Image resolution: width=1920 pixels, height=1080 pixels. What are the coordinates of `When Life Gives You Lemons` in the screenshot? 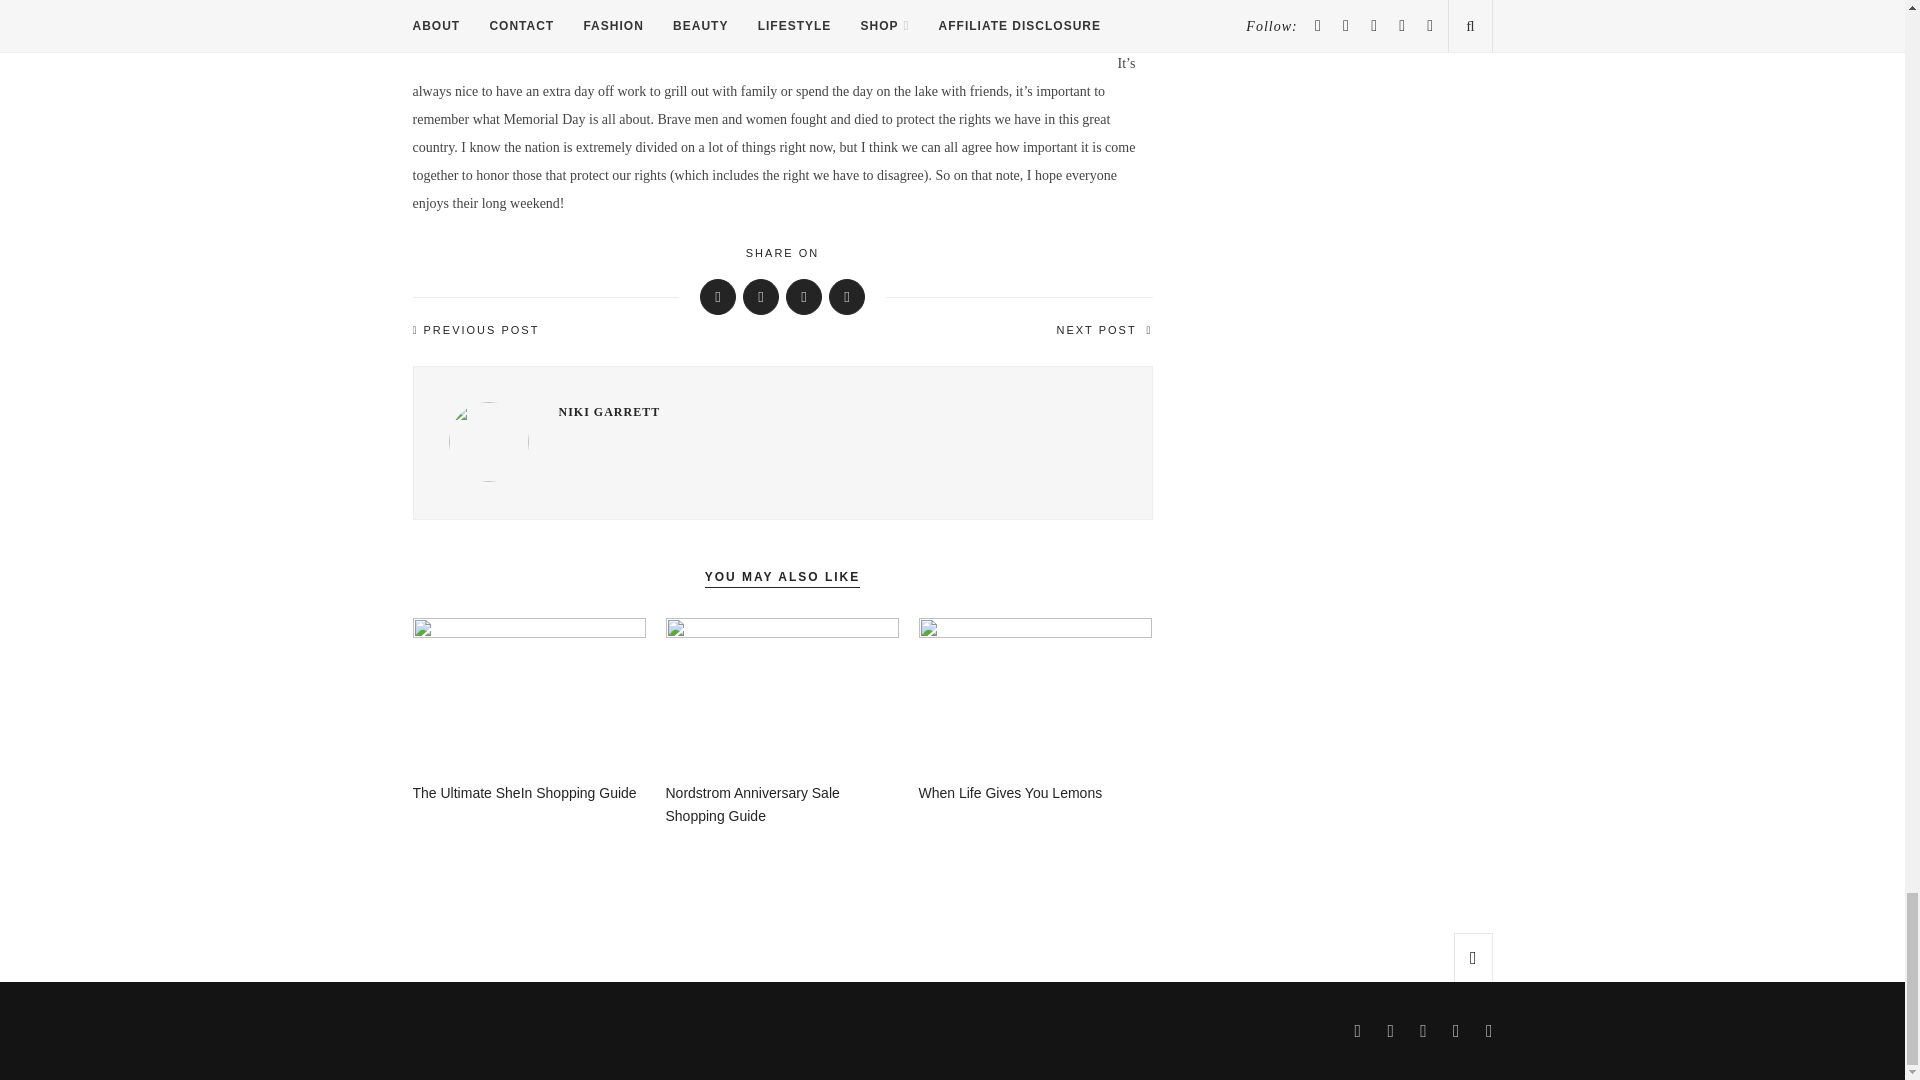 It's located at (1010, 793).